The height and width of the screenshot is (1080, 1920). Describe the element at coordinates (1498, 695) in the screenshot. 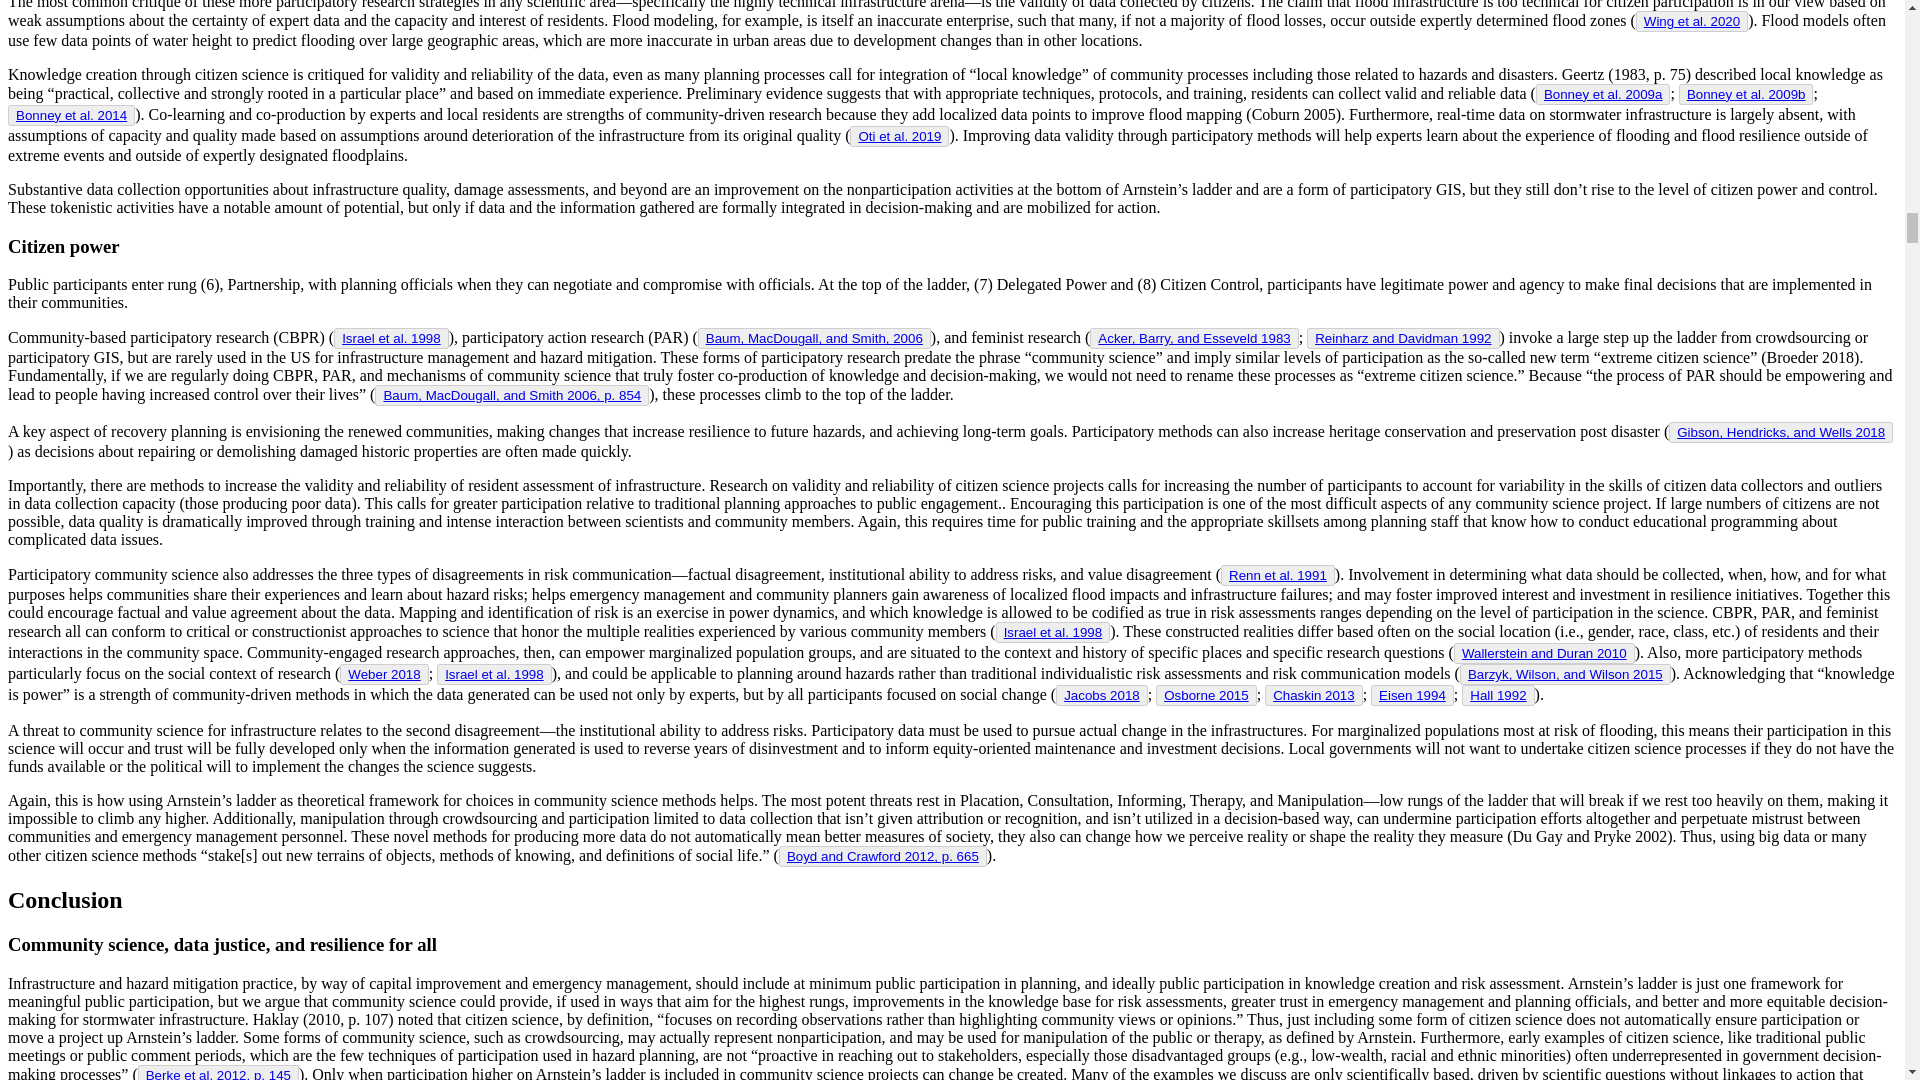

I see `Hall 1992` at that location.